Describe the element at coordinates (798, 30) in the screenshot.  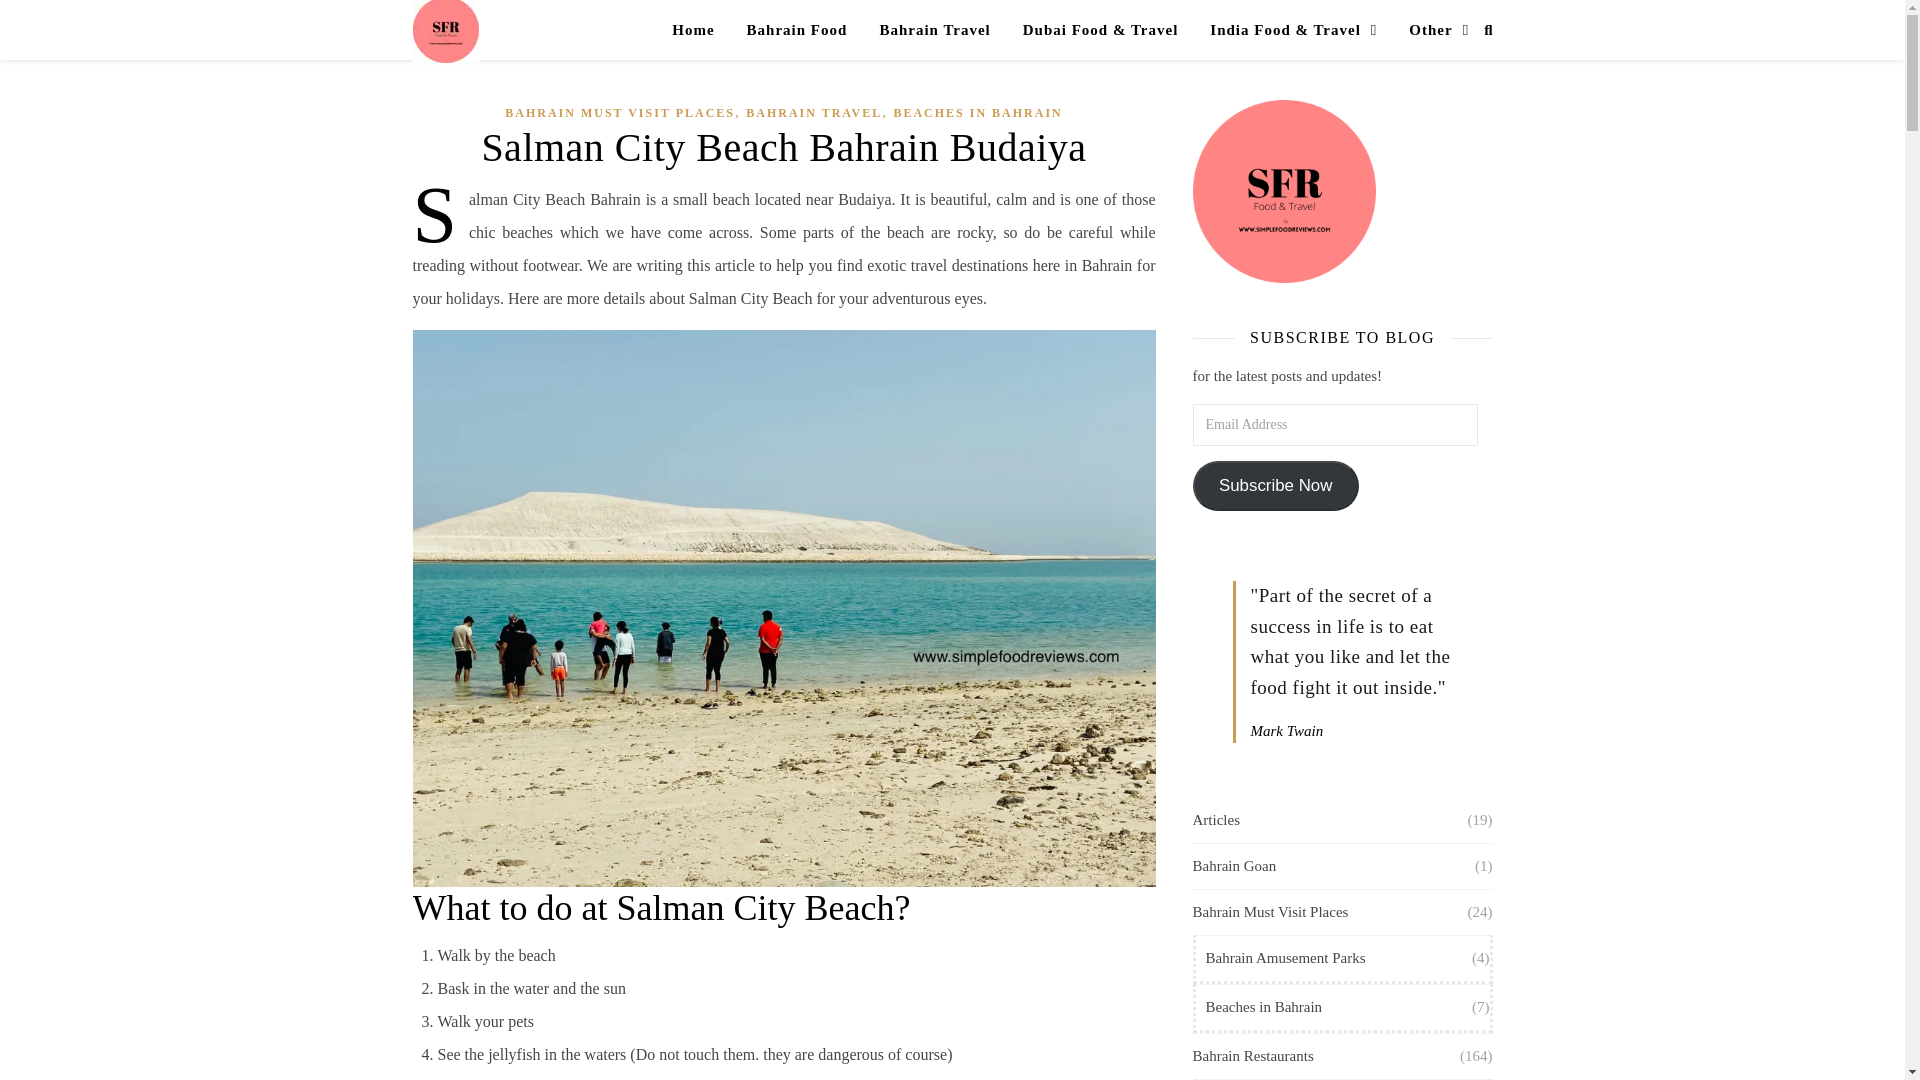
I see `Bahrain Food` at that location.